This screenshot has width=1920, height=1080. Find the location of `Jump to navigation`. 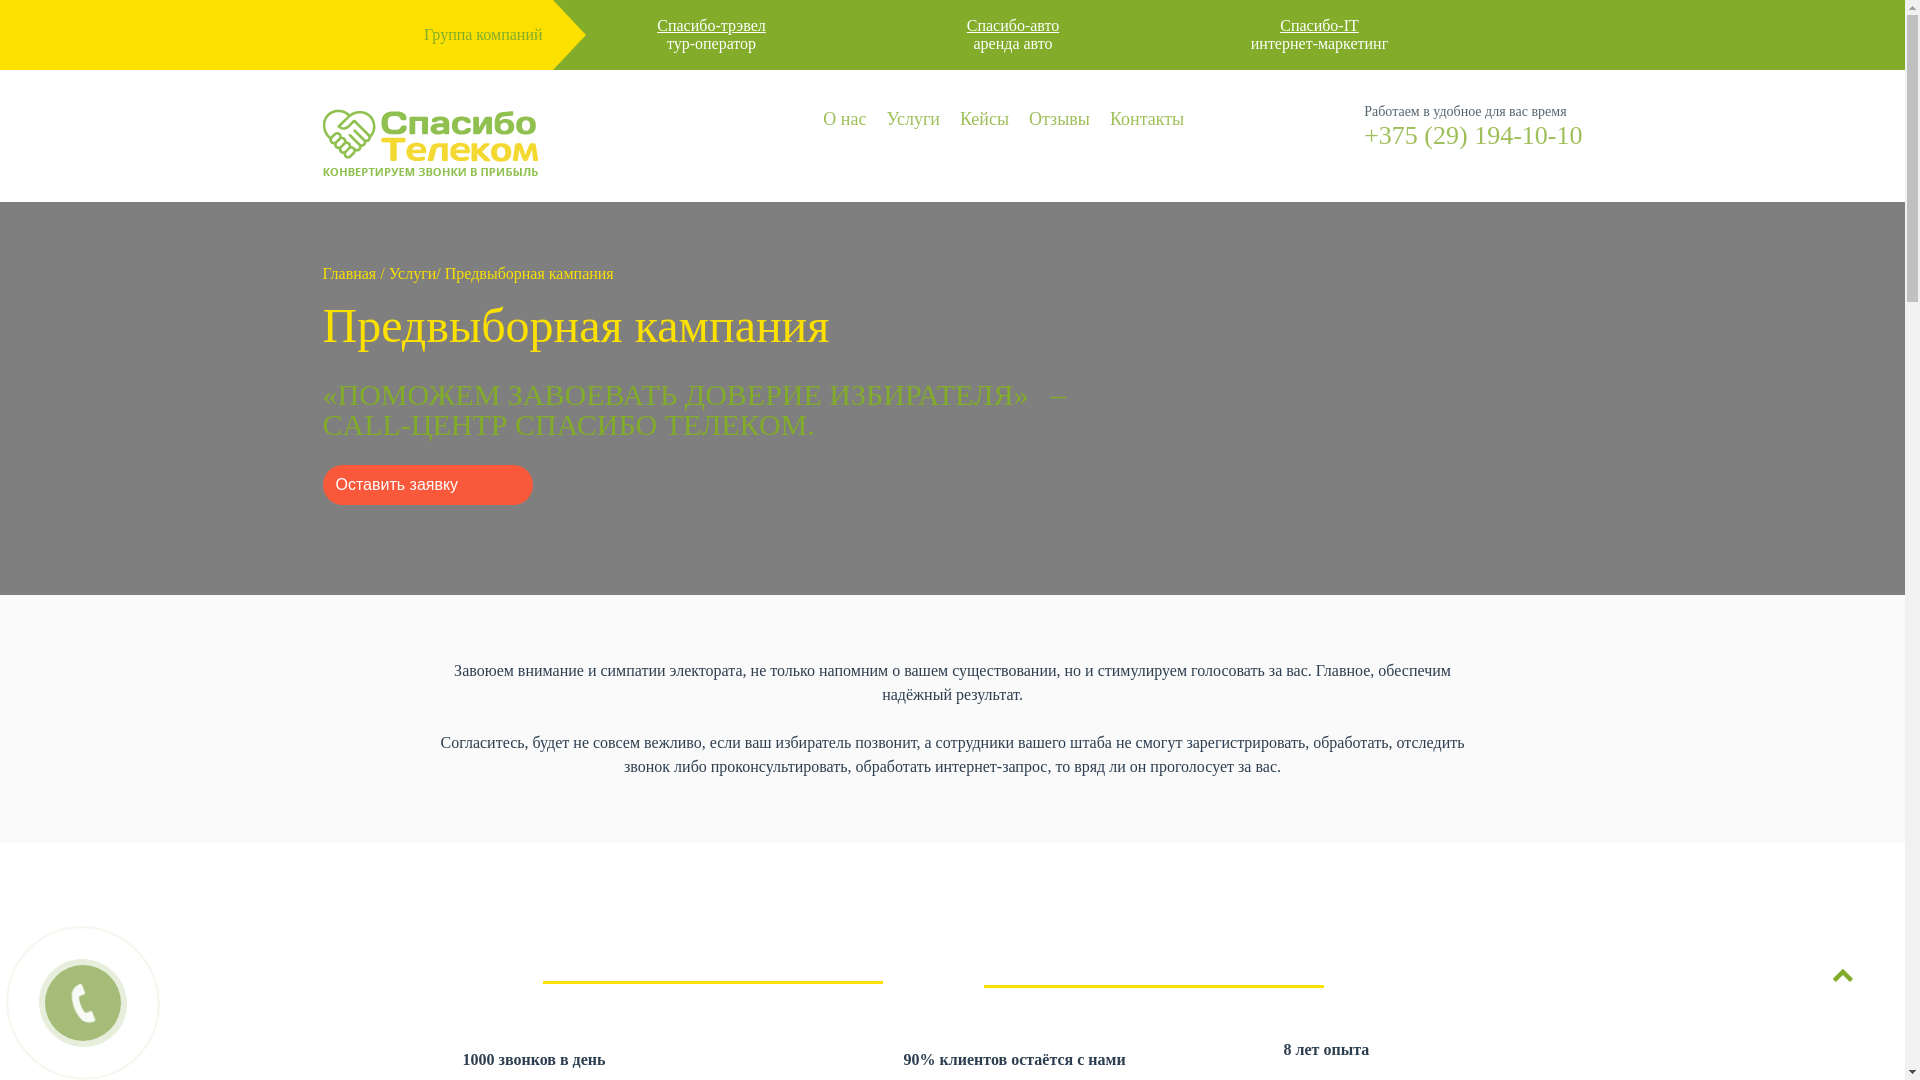

Jump to navigation is located at coordinates (952, 73).